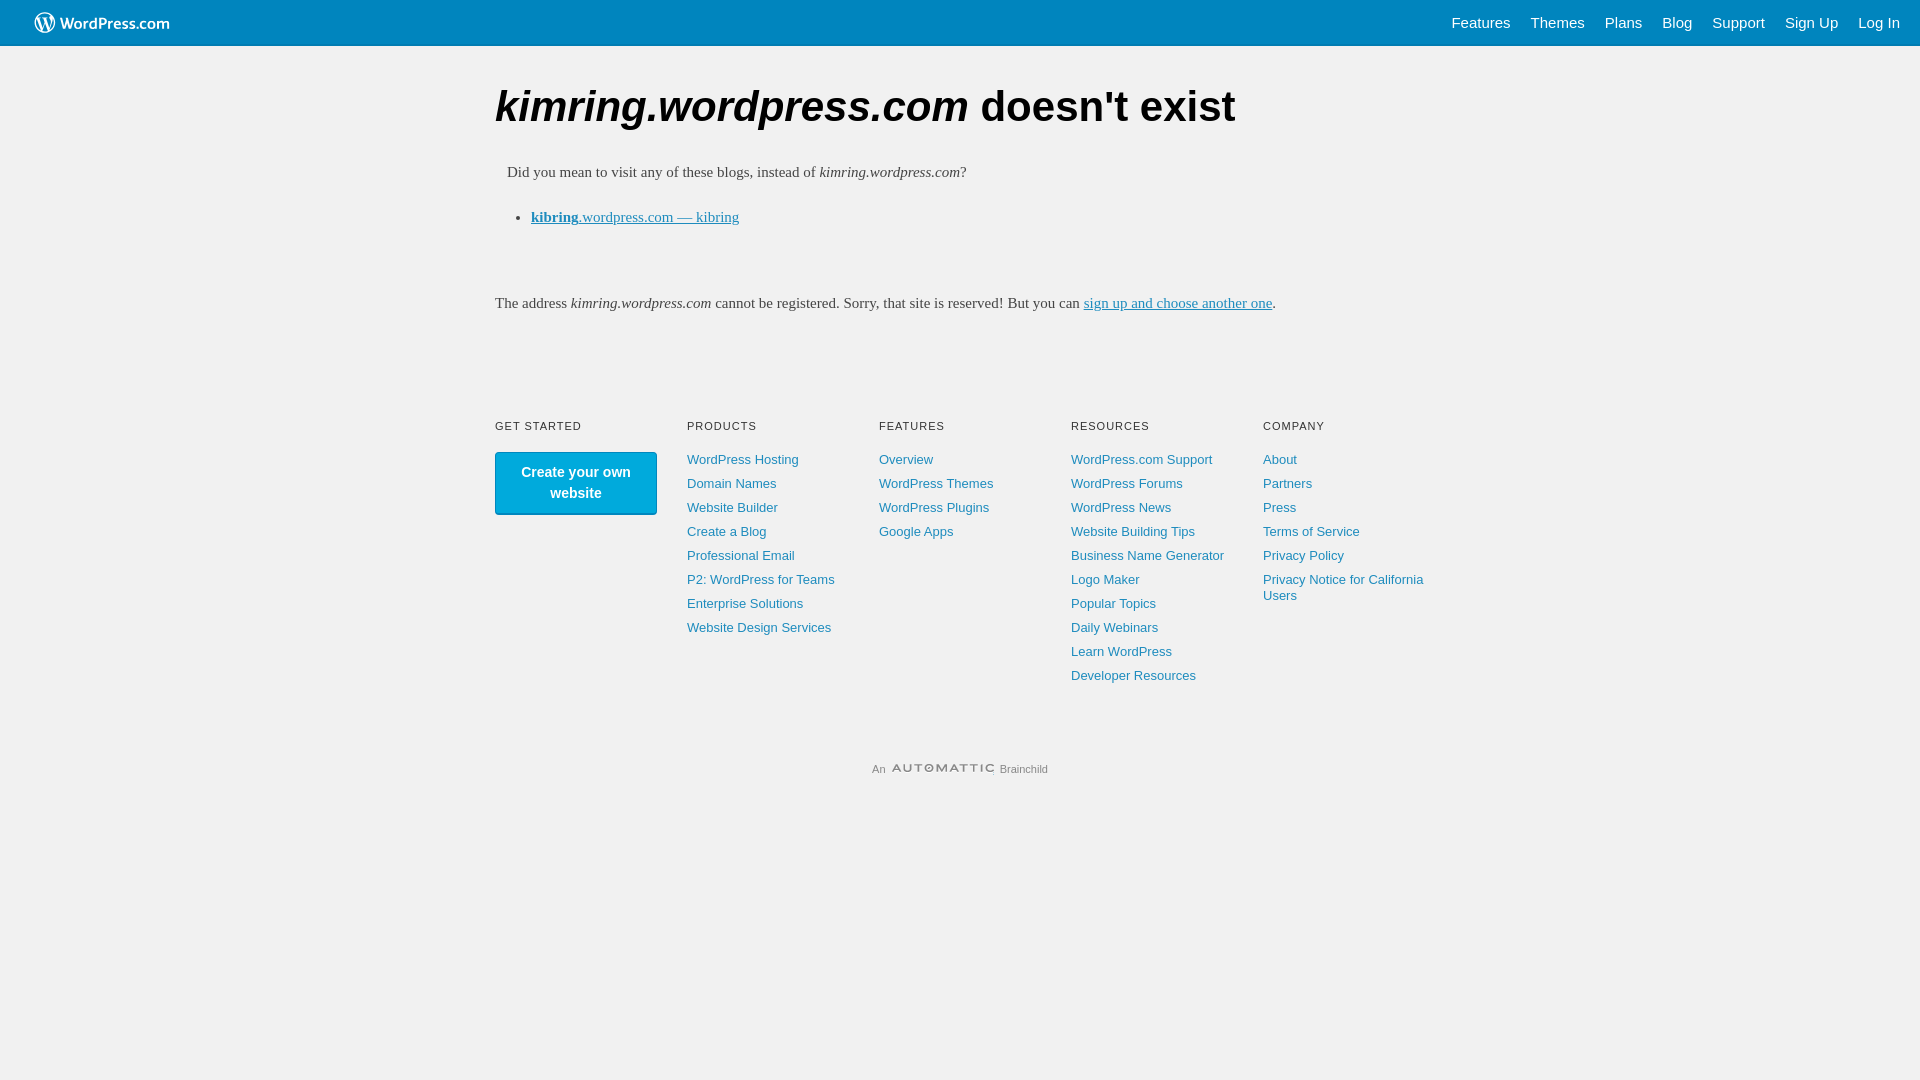 Image resolution: width=1920 pixels, height=1080 pixels. I want to click on Partners, so click(1288, 484).